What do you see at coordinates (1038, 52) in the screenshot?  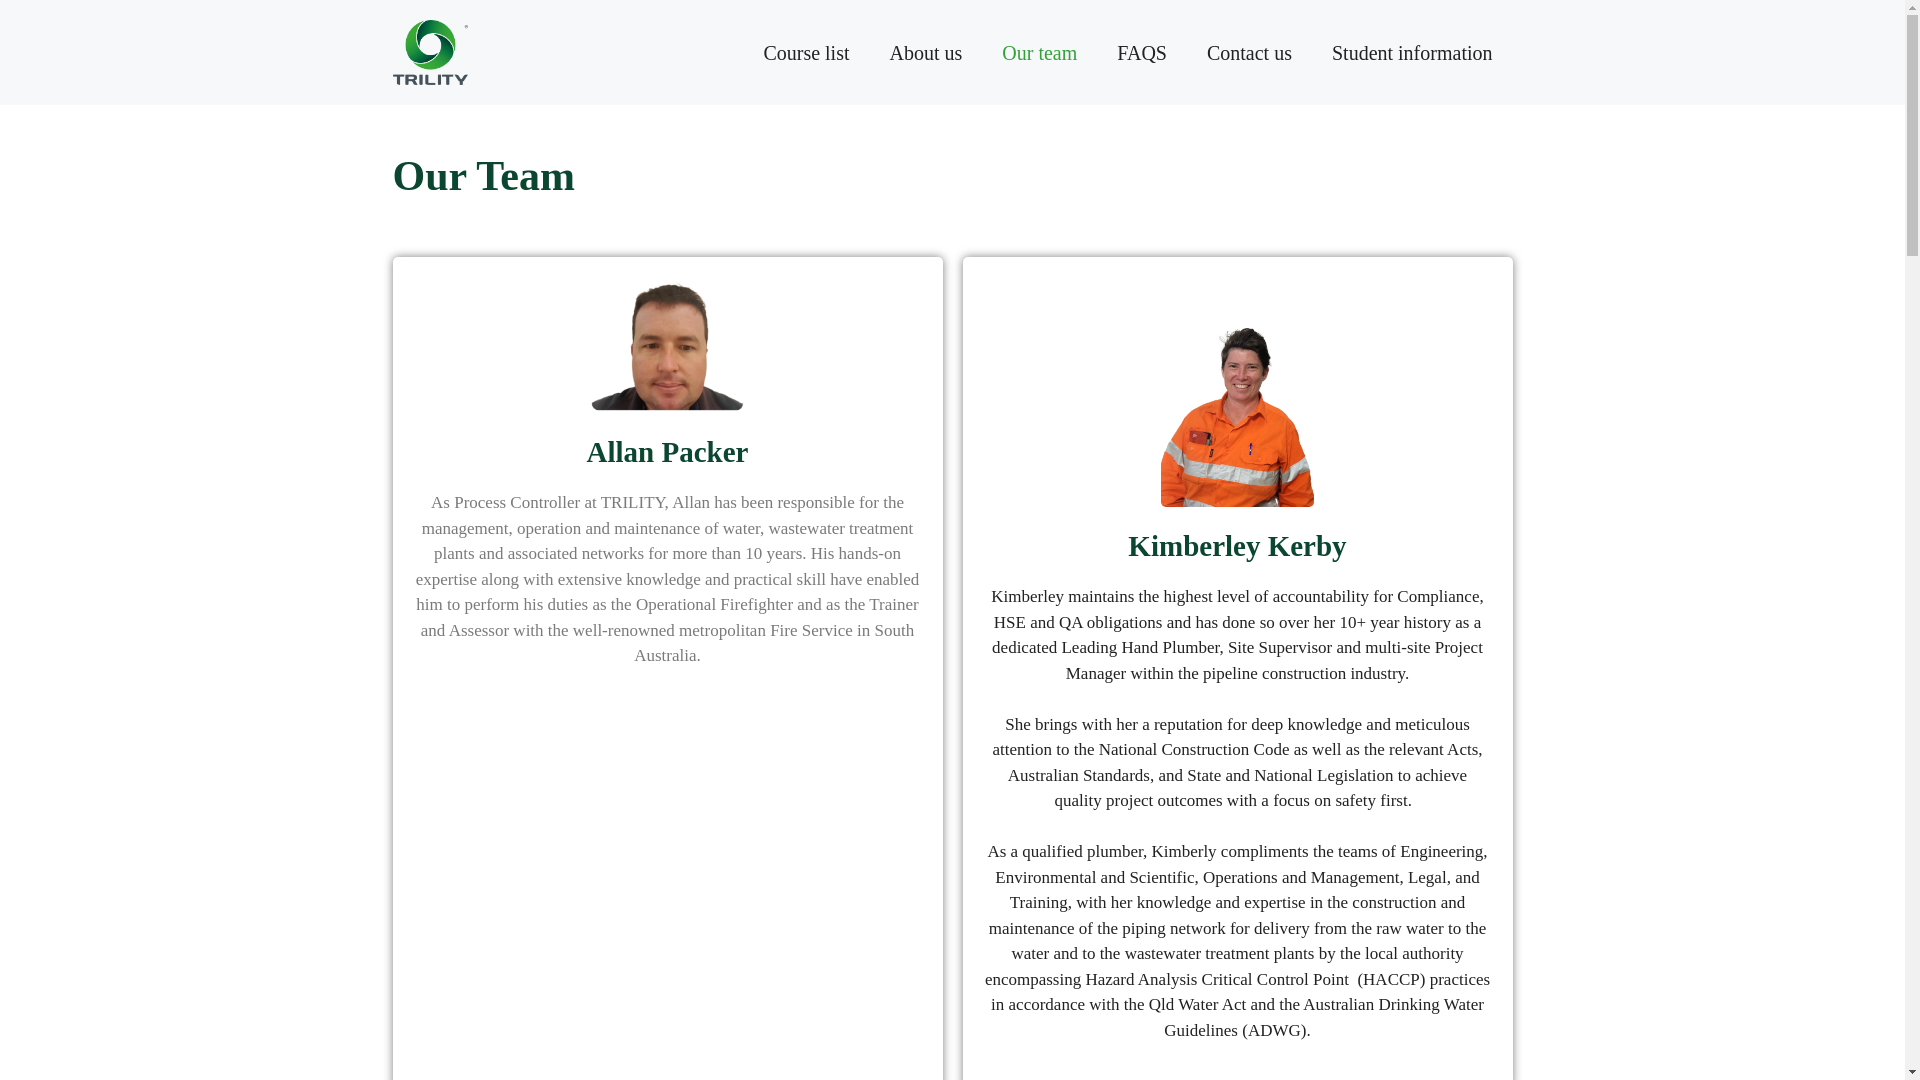 I see `Our team` at bounding box center [1038, 52].